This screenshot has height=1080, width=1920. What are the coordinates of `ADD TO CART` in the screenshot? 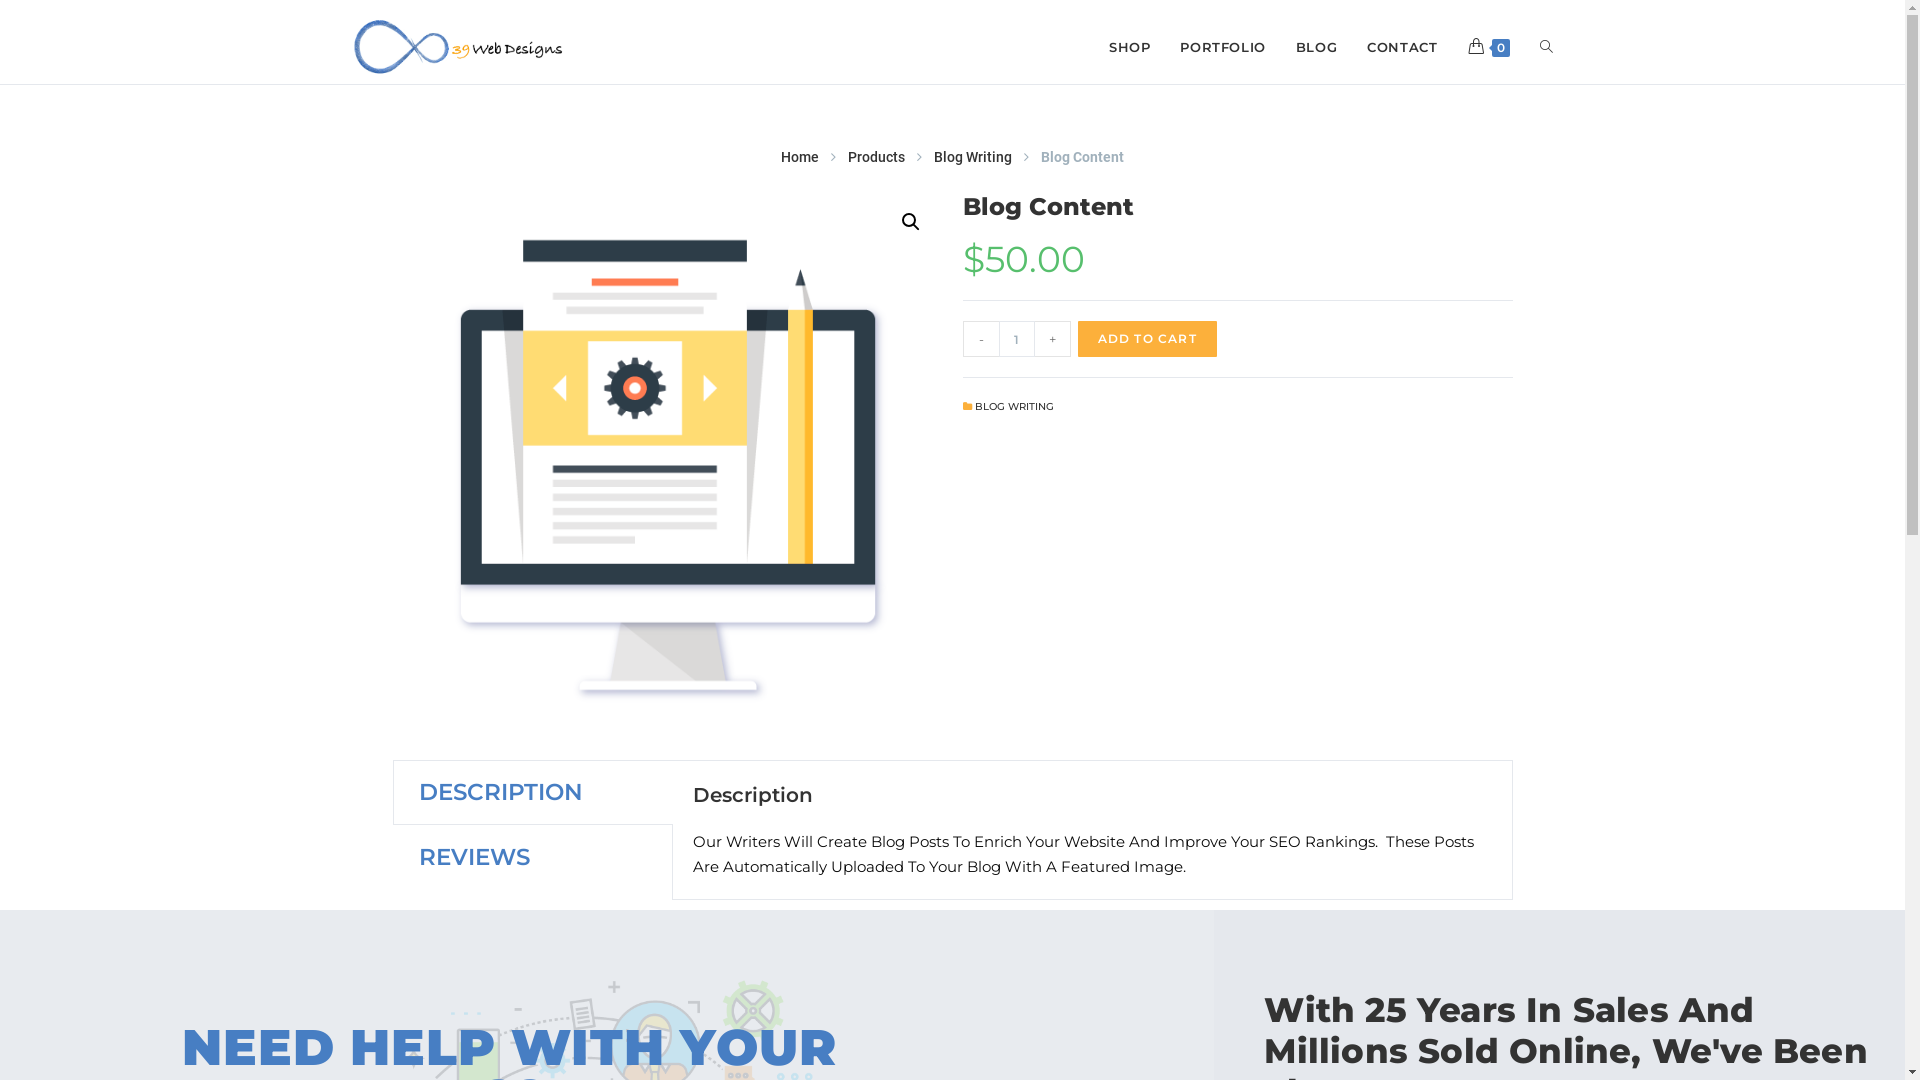 It's located at (1148, 339).